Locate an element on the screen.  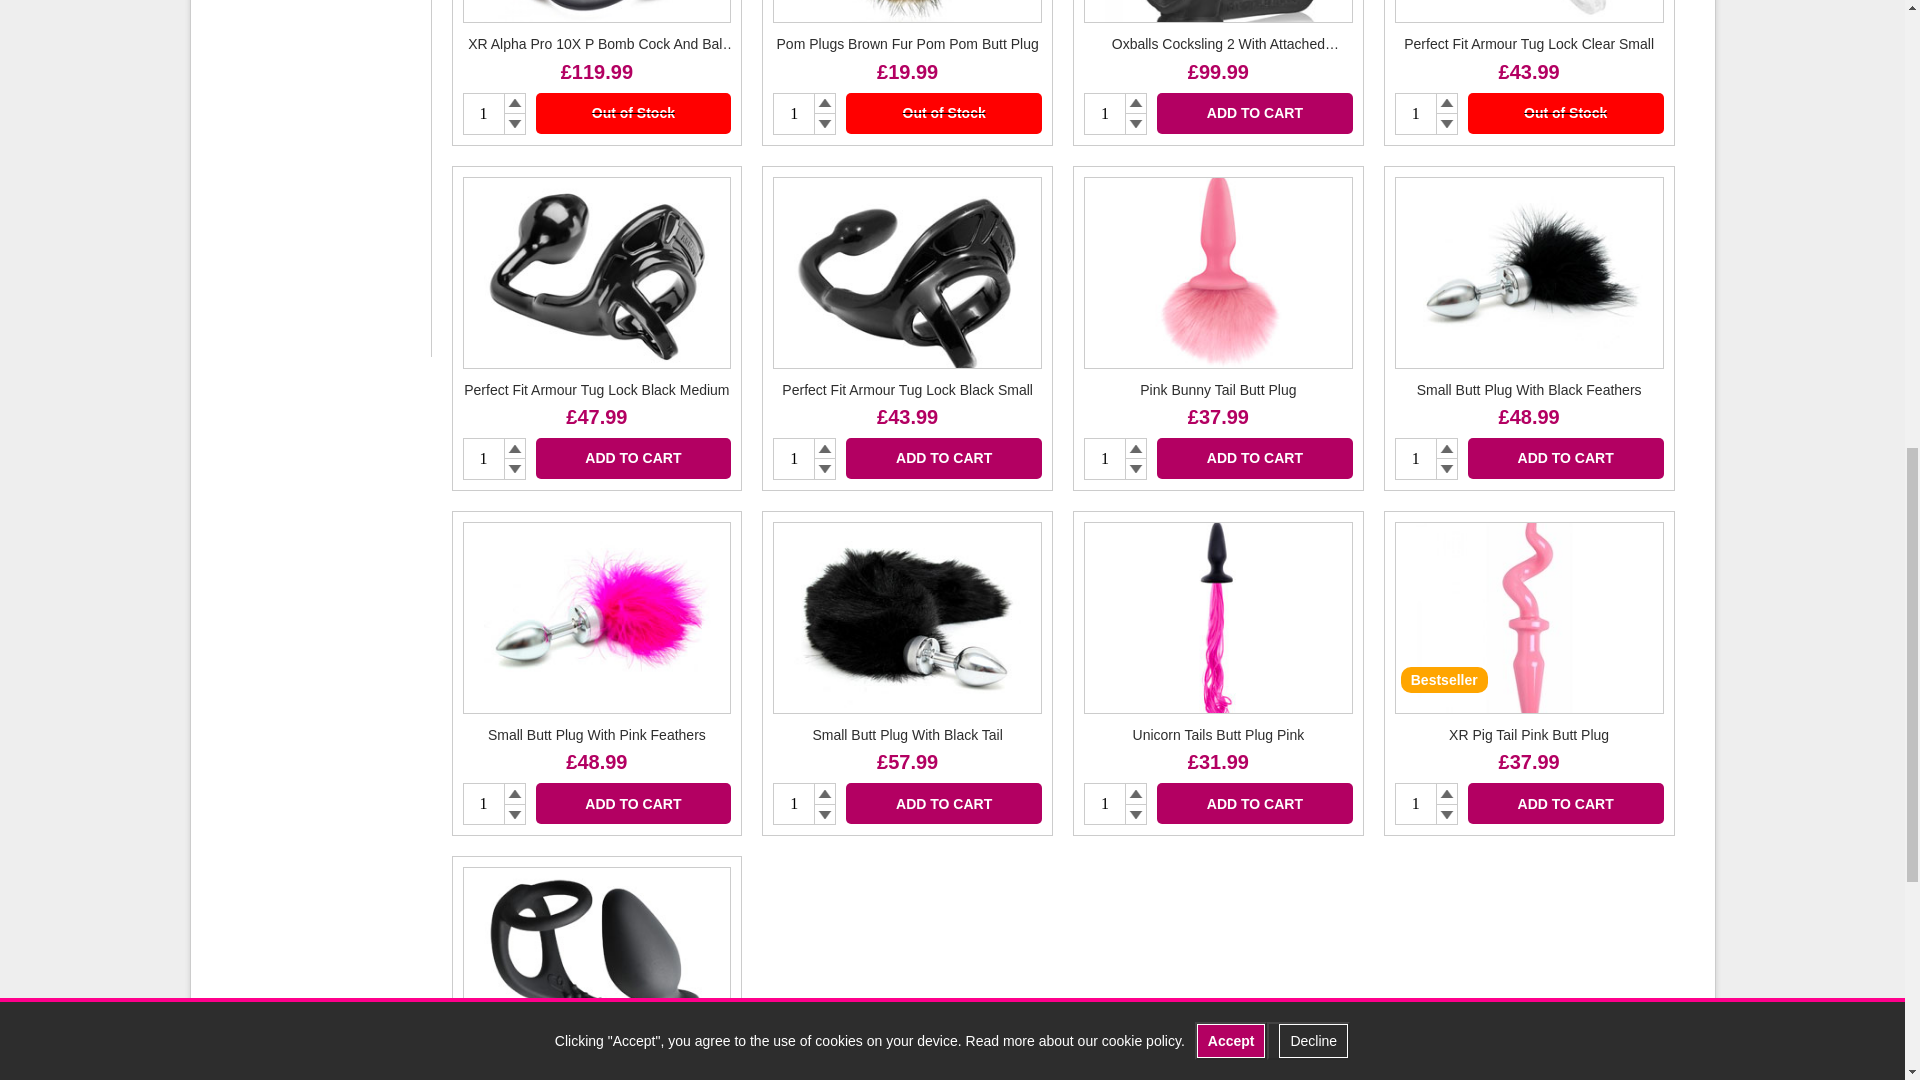
1 is located at coordinates (794, 114).